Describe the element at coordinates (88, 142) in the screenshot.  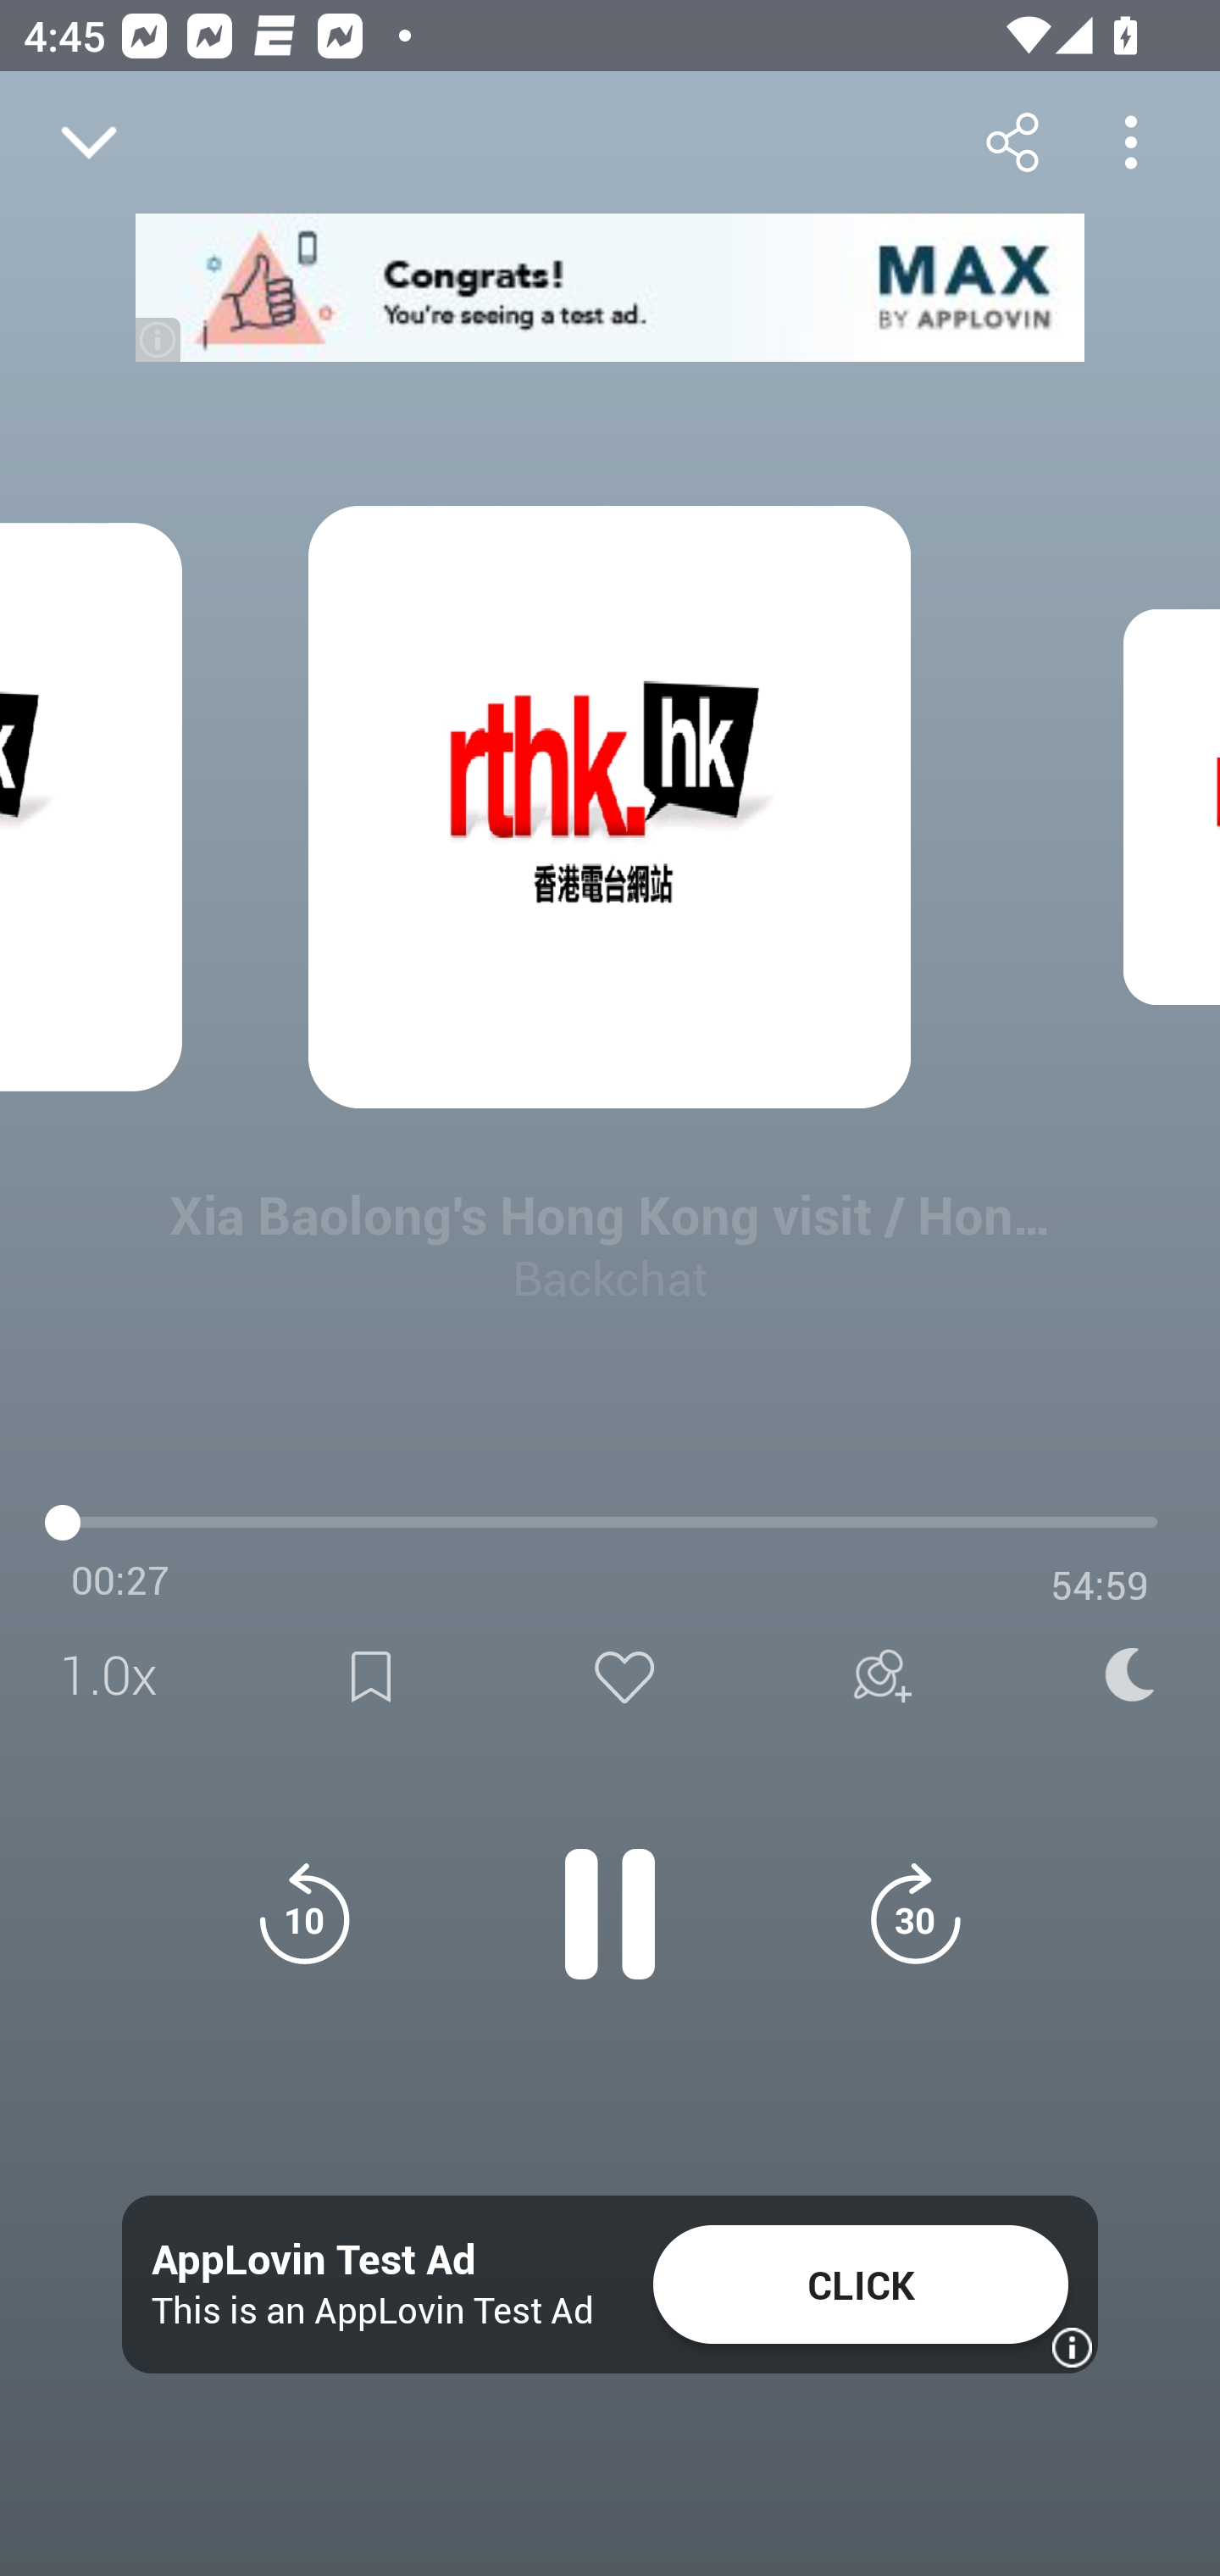
I see `Close fullscreen player` at that location.